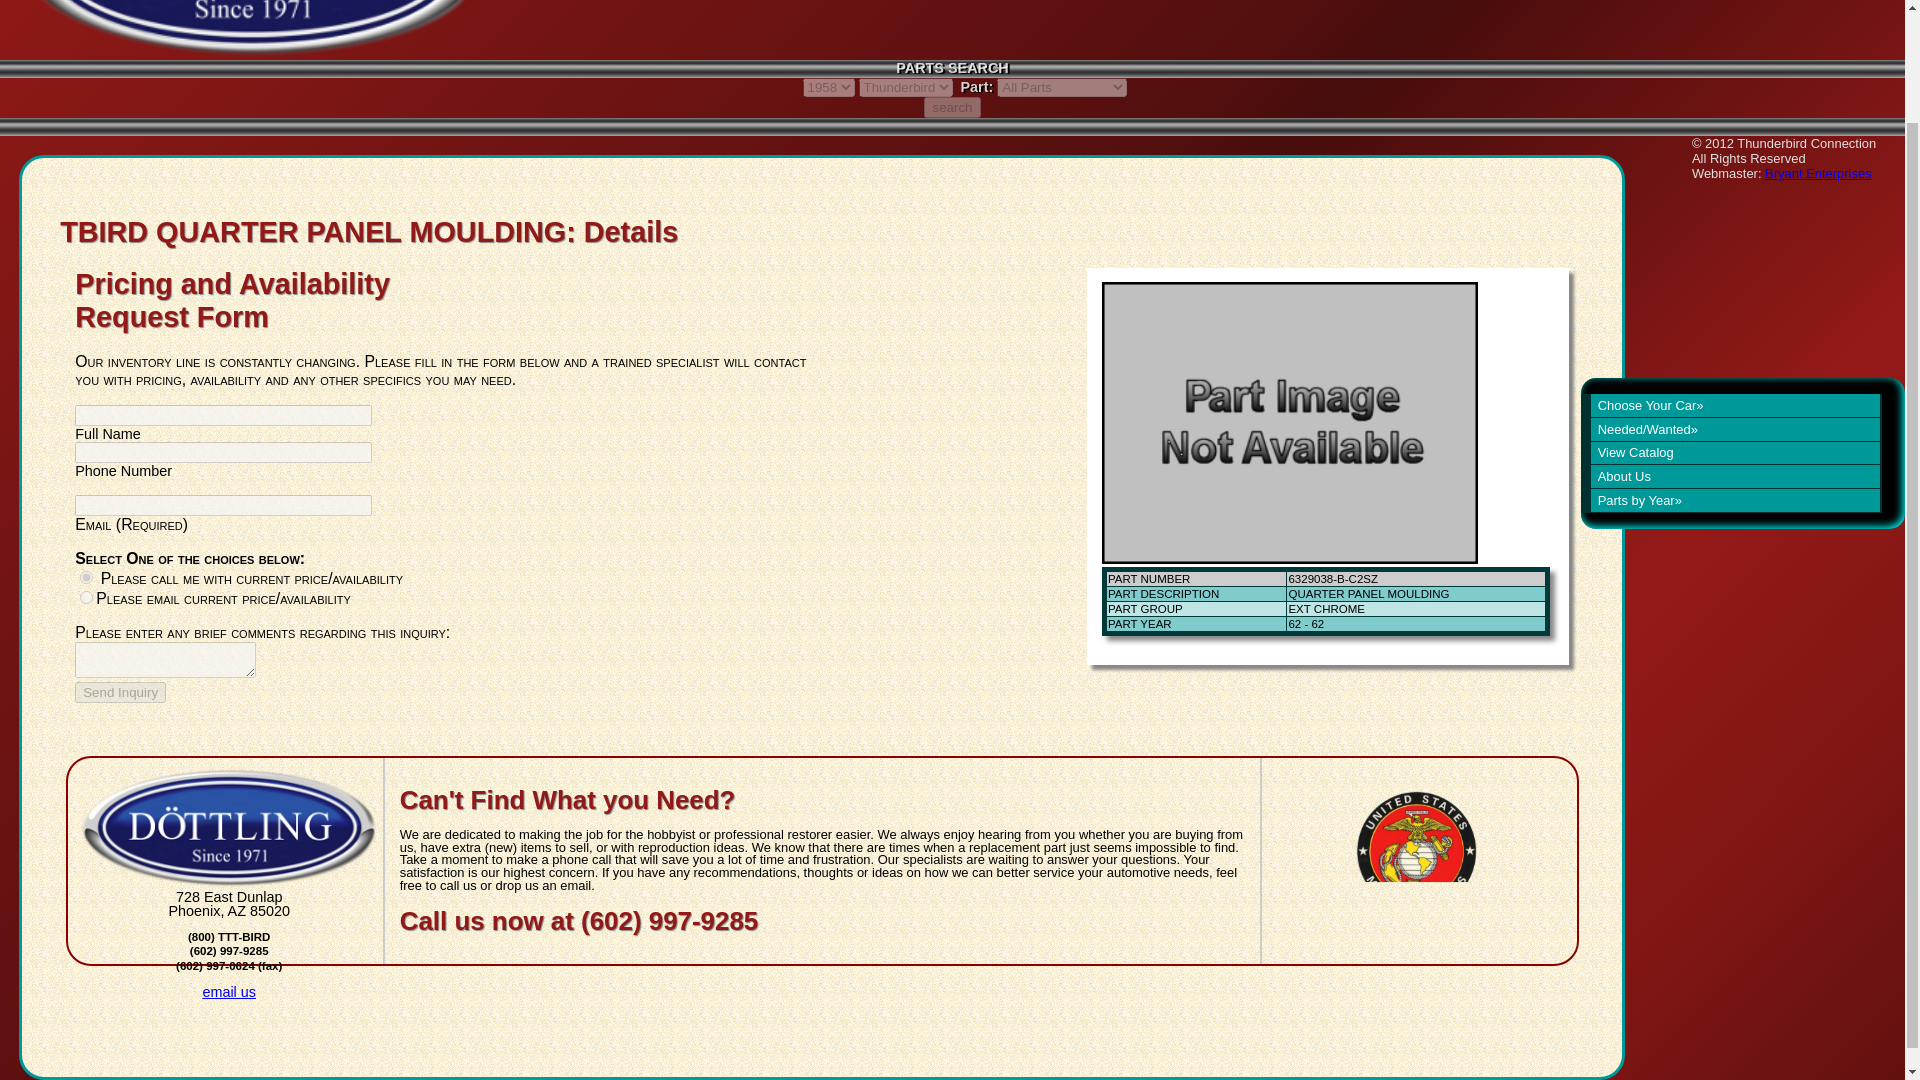  Describe the element at coordinates (240, 28) in the screenshot. I see `Thunderbird Connection Home` at that location.